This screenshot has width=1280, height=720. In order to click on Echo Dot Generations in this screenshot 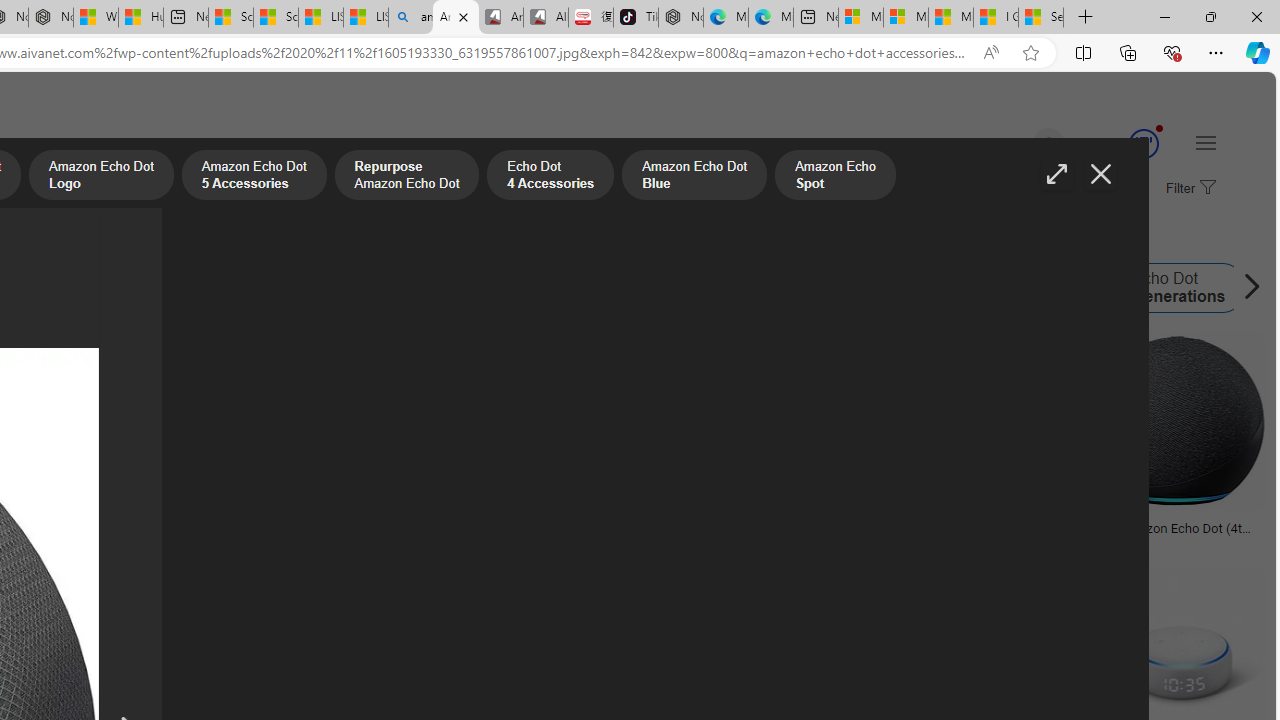, I will do `click(1162, 288)`.